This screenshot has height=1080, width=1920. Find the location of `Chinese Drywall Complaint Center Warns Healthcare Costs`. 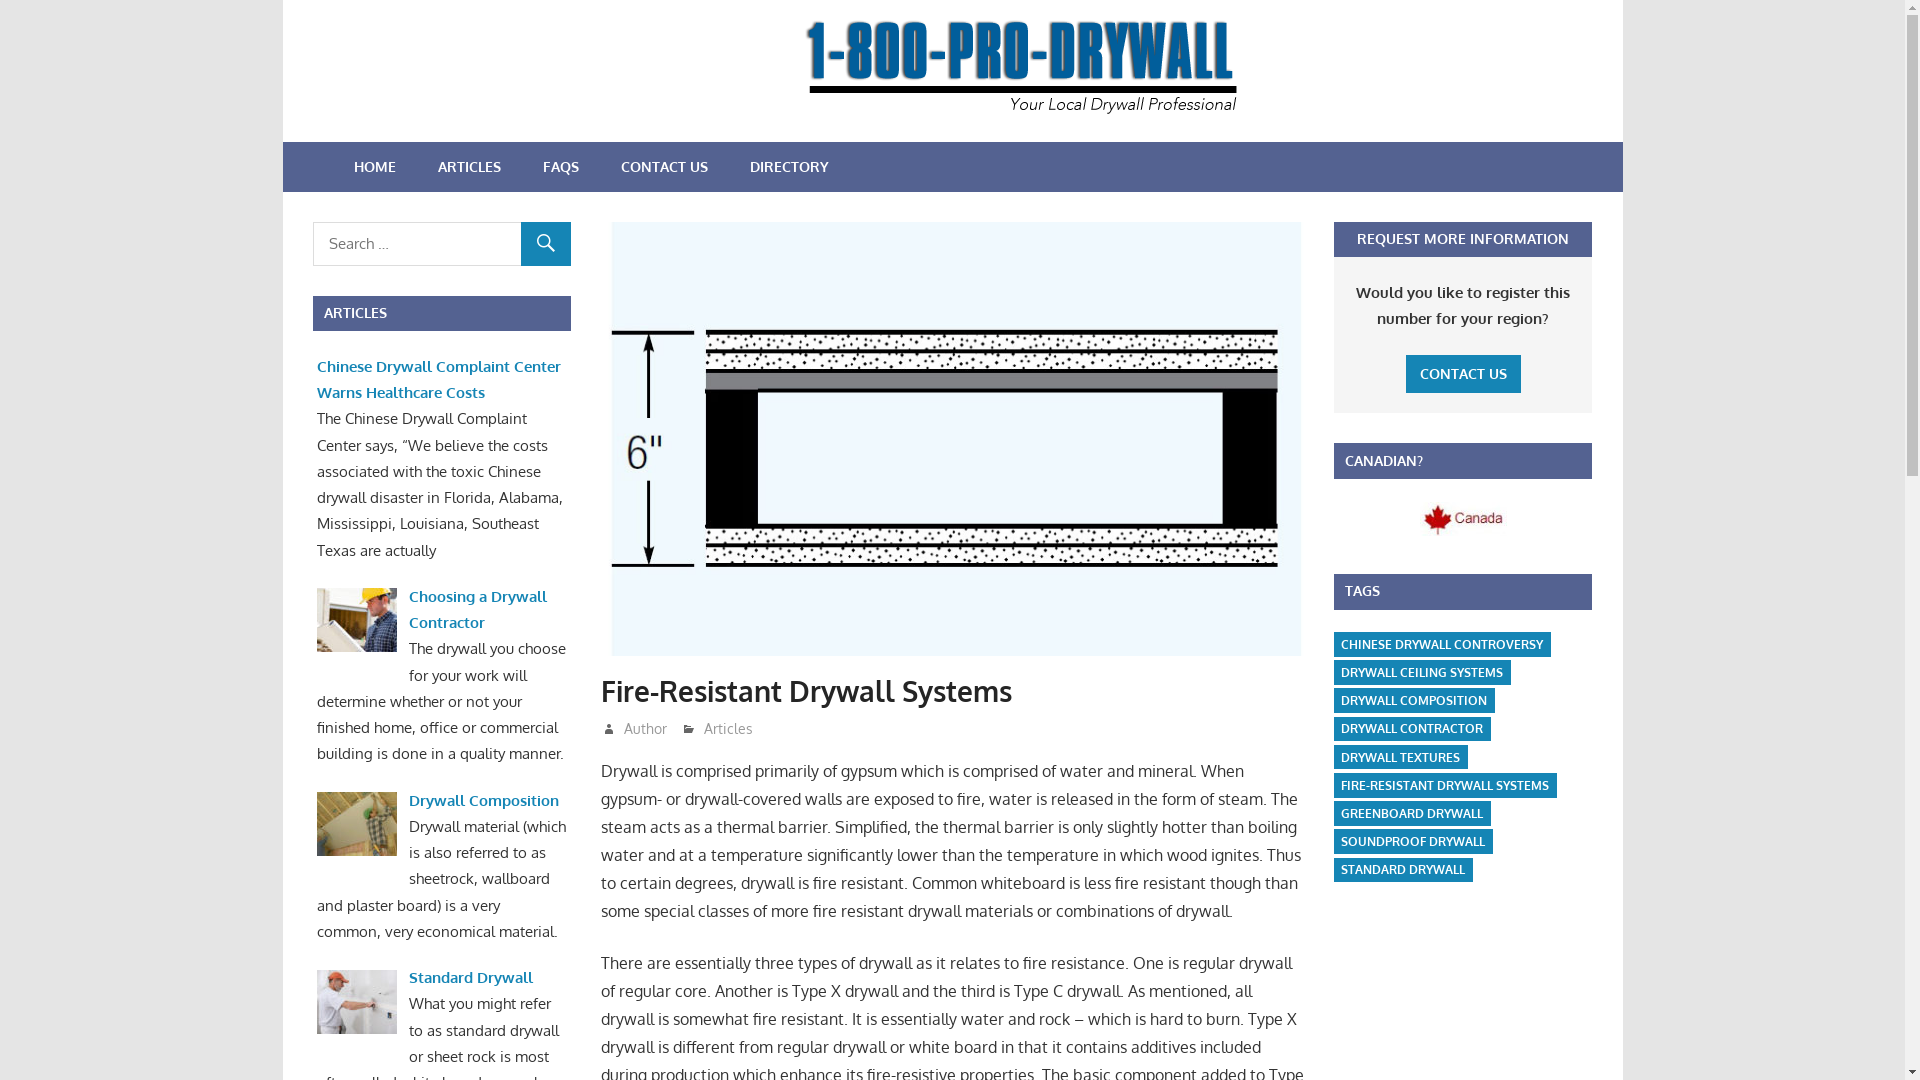

Chinese Drywall Complaint Center Warns Healthcare Costs is located at coordinates (439, 380).